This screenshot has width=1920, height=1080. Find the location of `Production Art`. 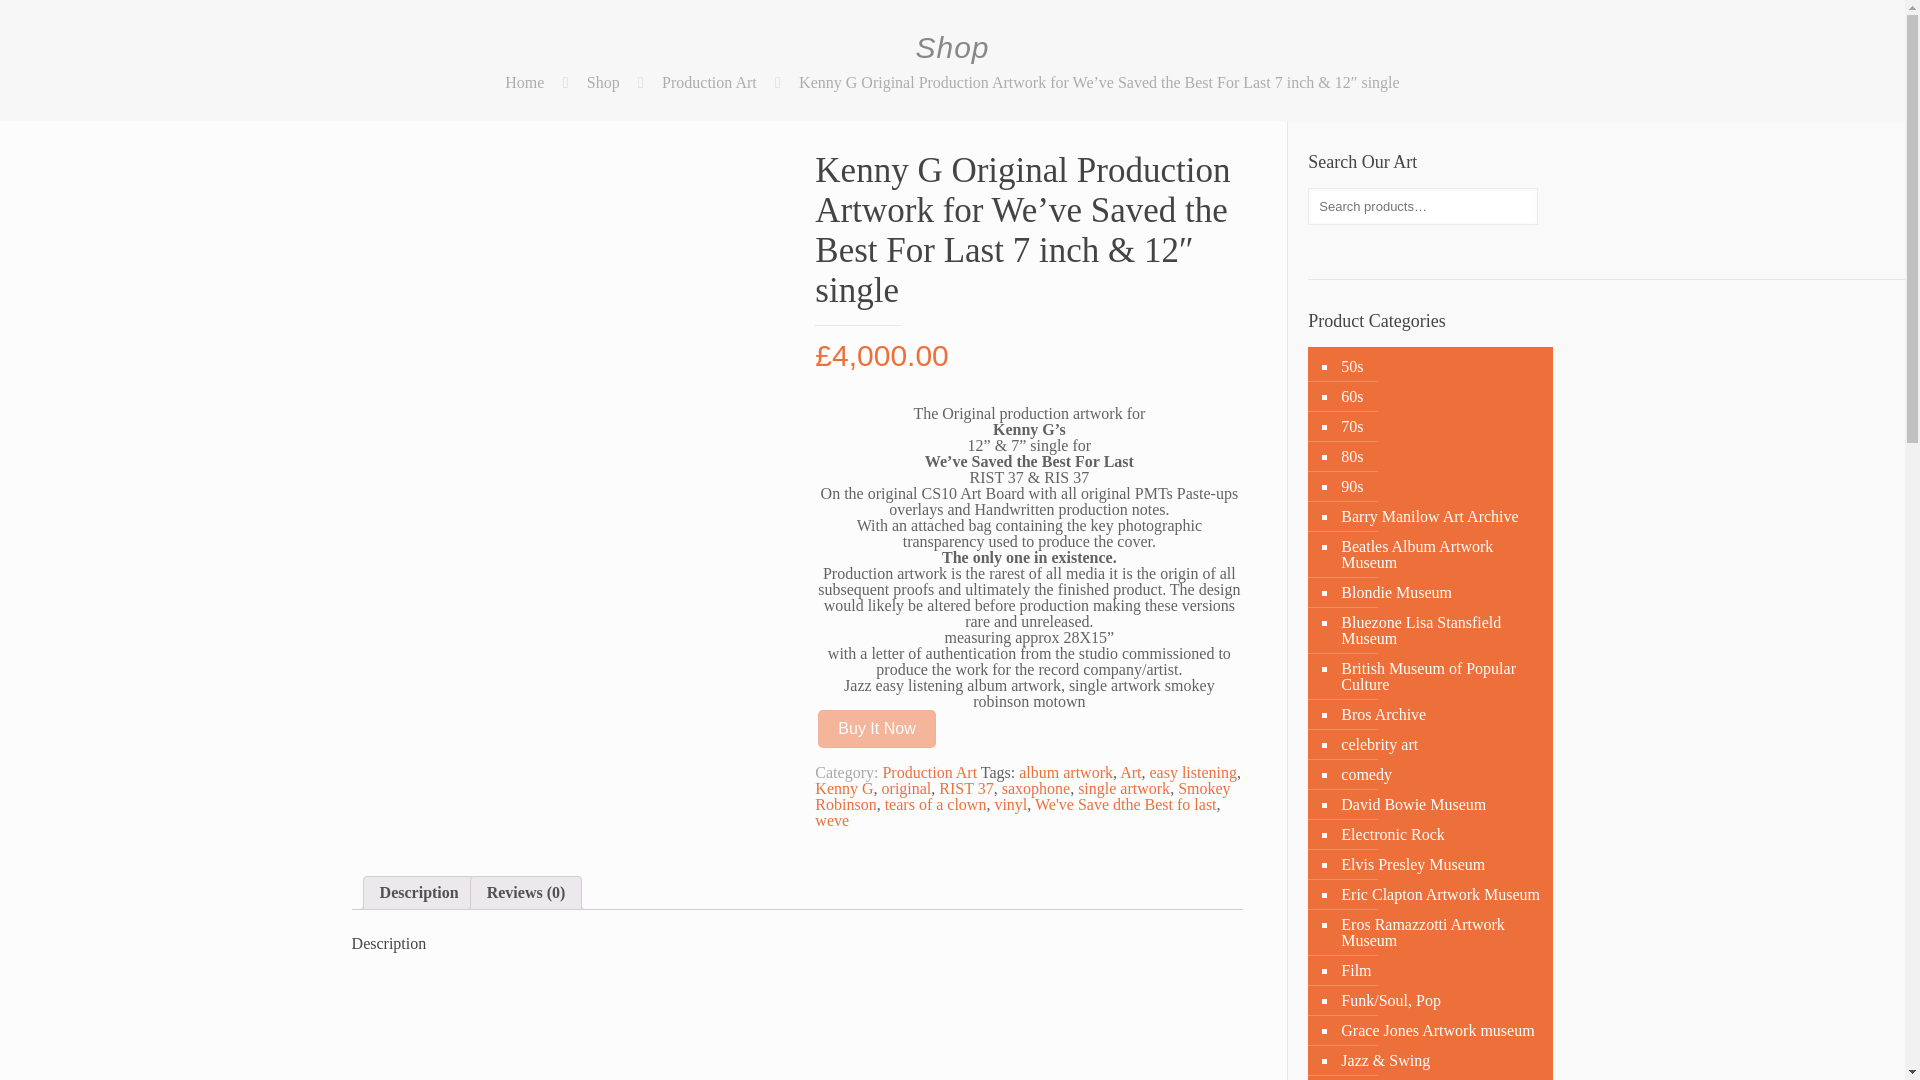

Production Art is located at coordinates (929, 772).